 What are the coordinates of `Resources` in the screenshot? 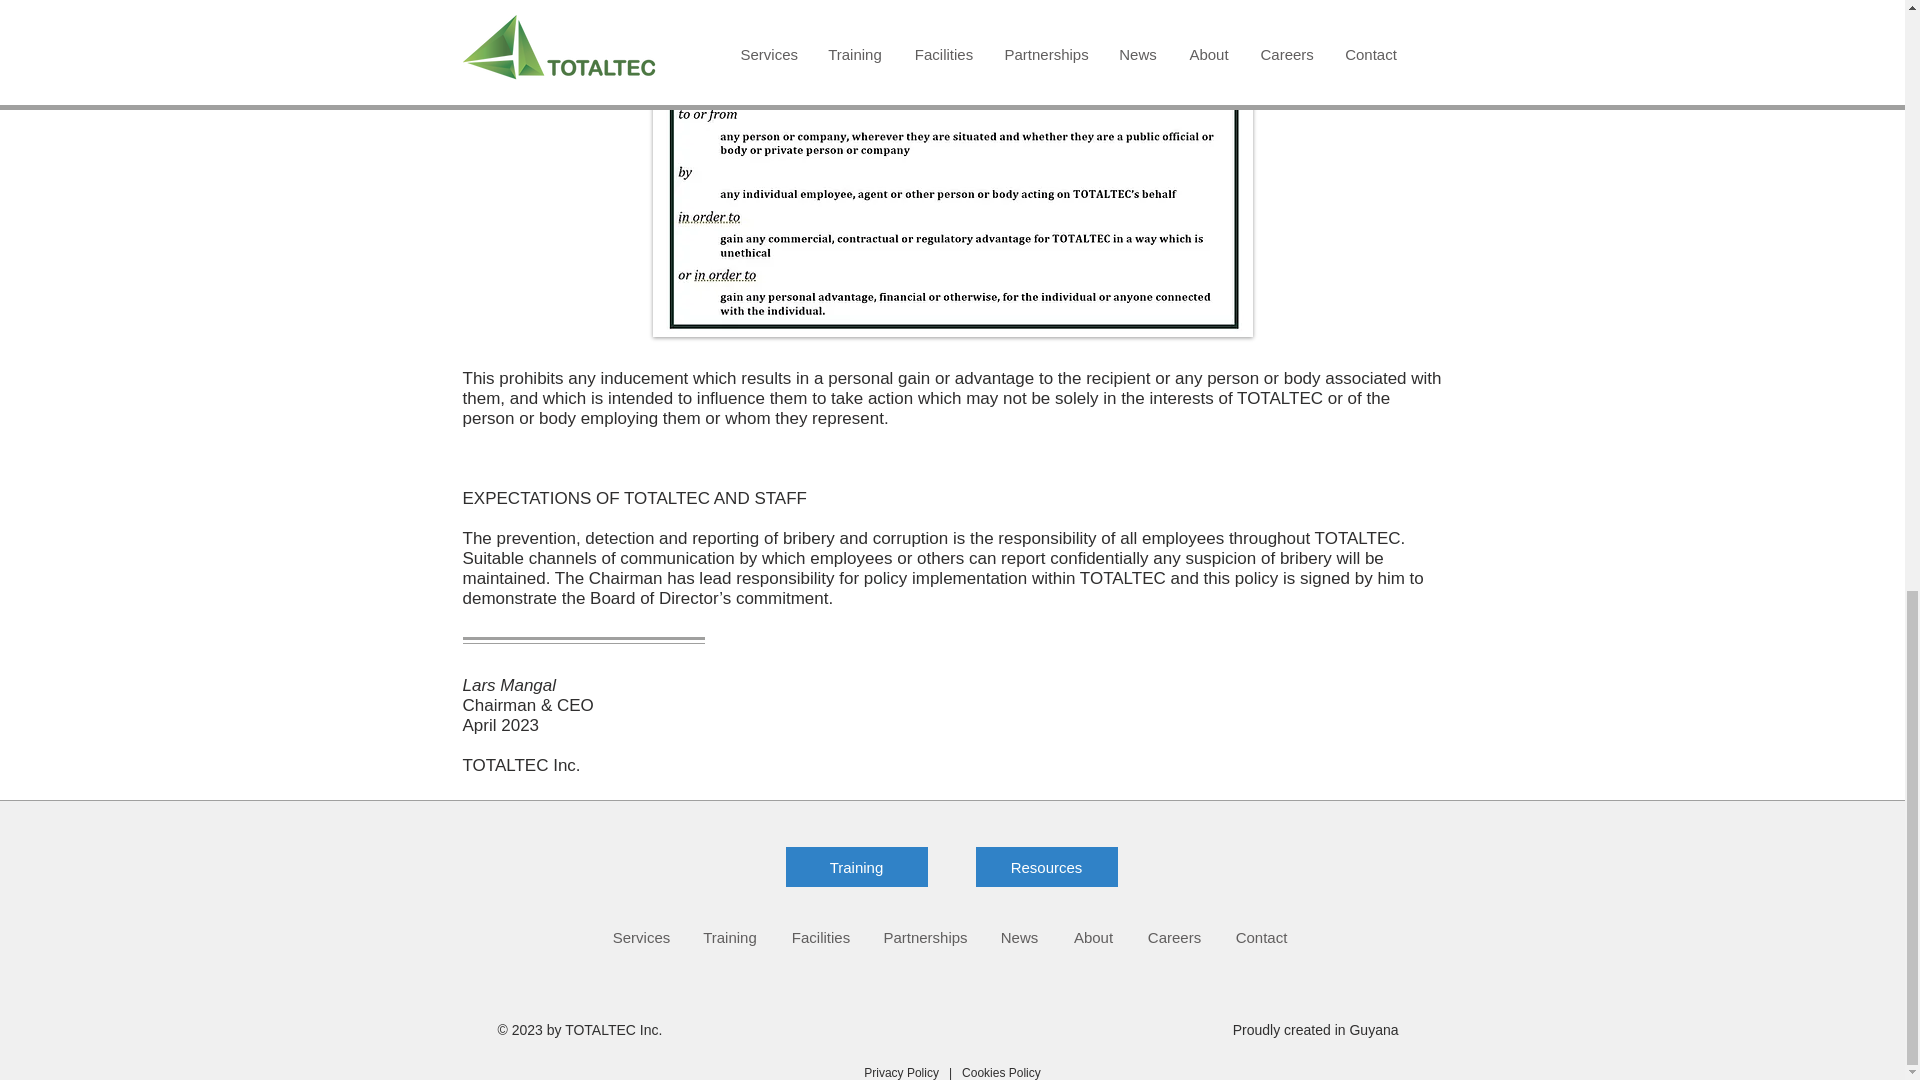 It's located at (1046, 866).